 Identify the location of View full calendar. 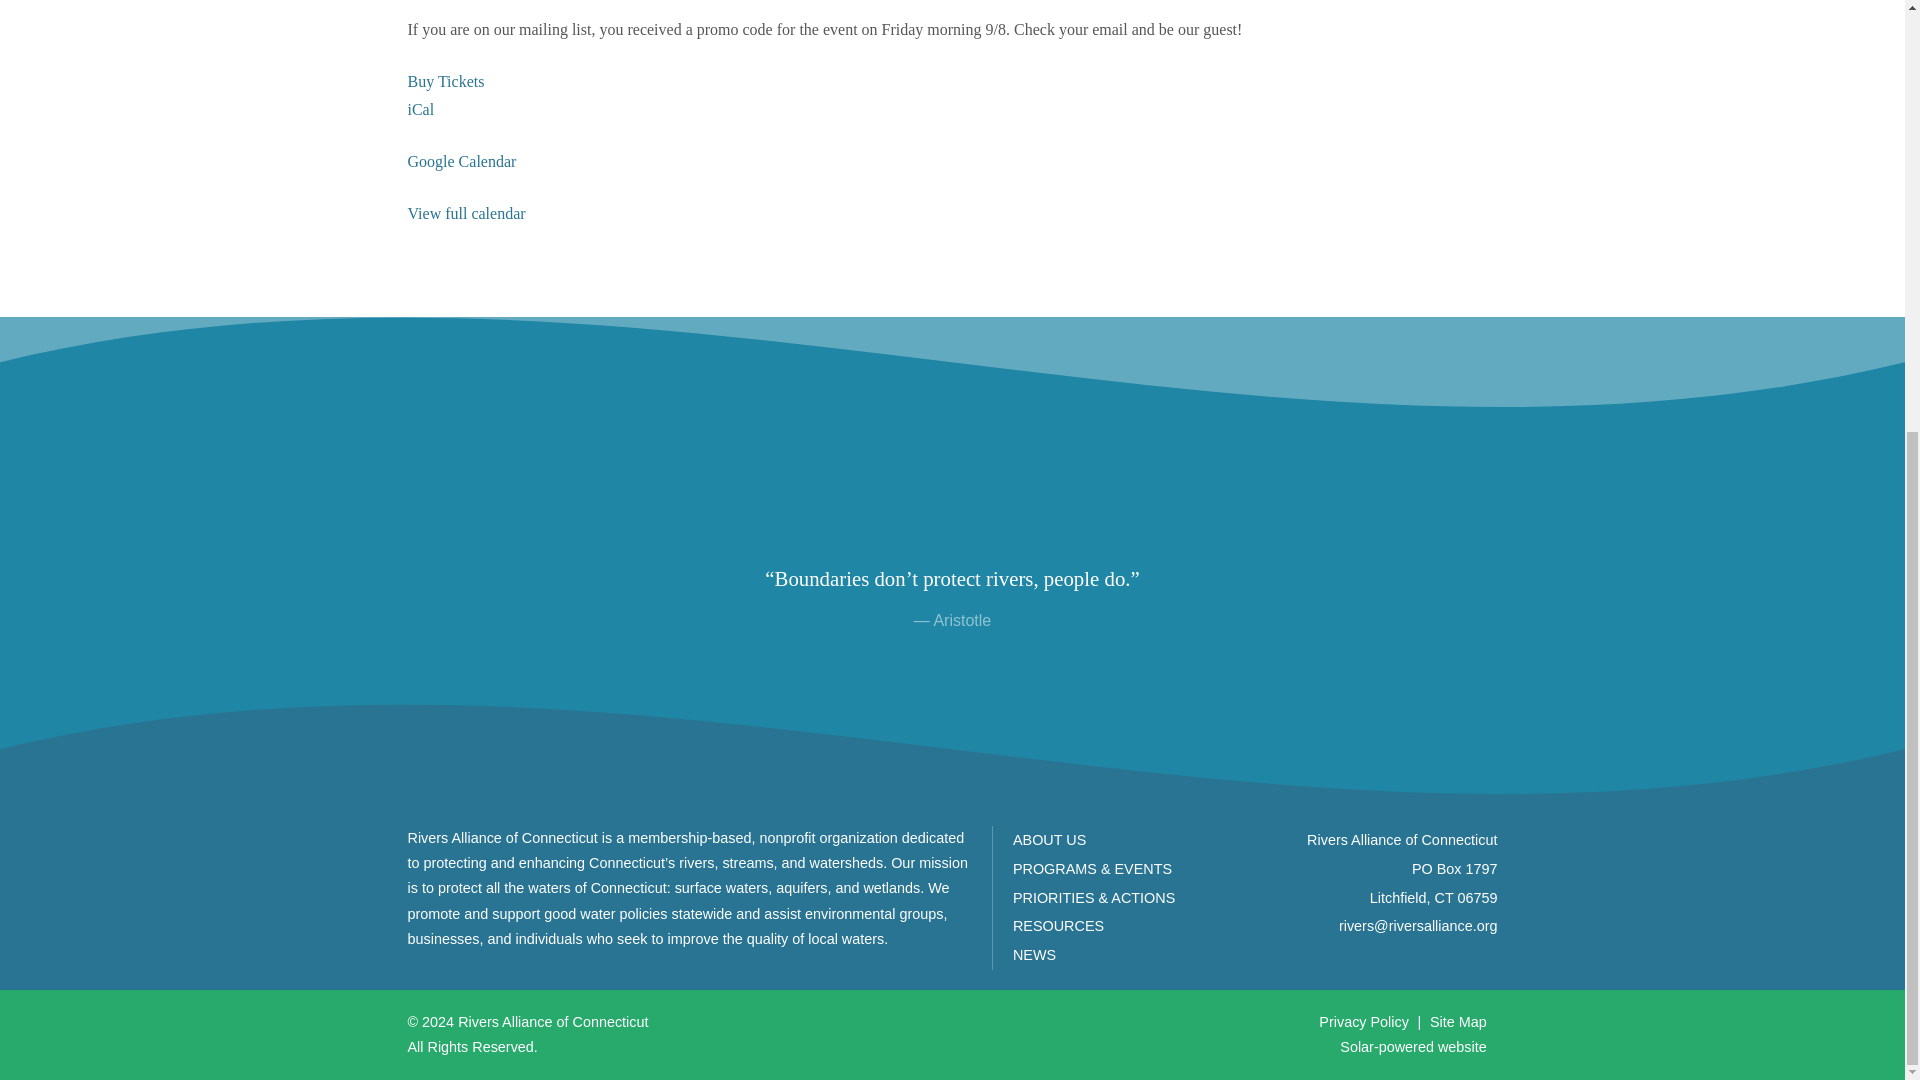
(466, 214).